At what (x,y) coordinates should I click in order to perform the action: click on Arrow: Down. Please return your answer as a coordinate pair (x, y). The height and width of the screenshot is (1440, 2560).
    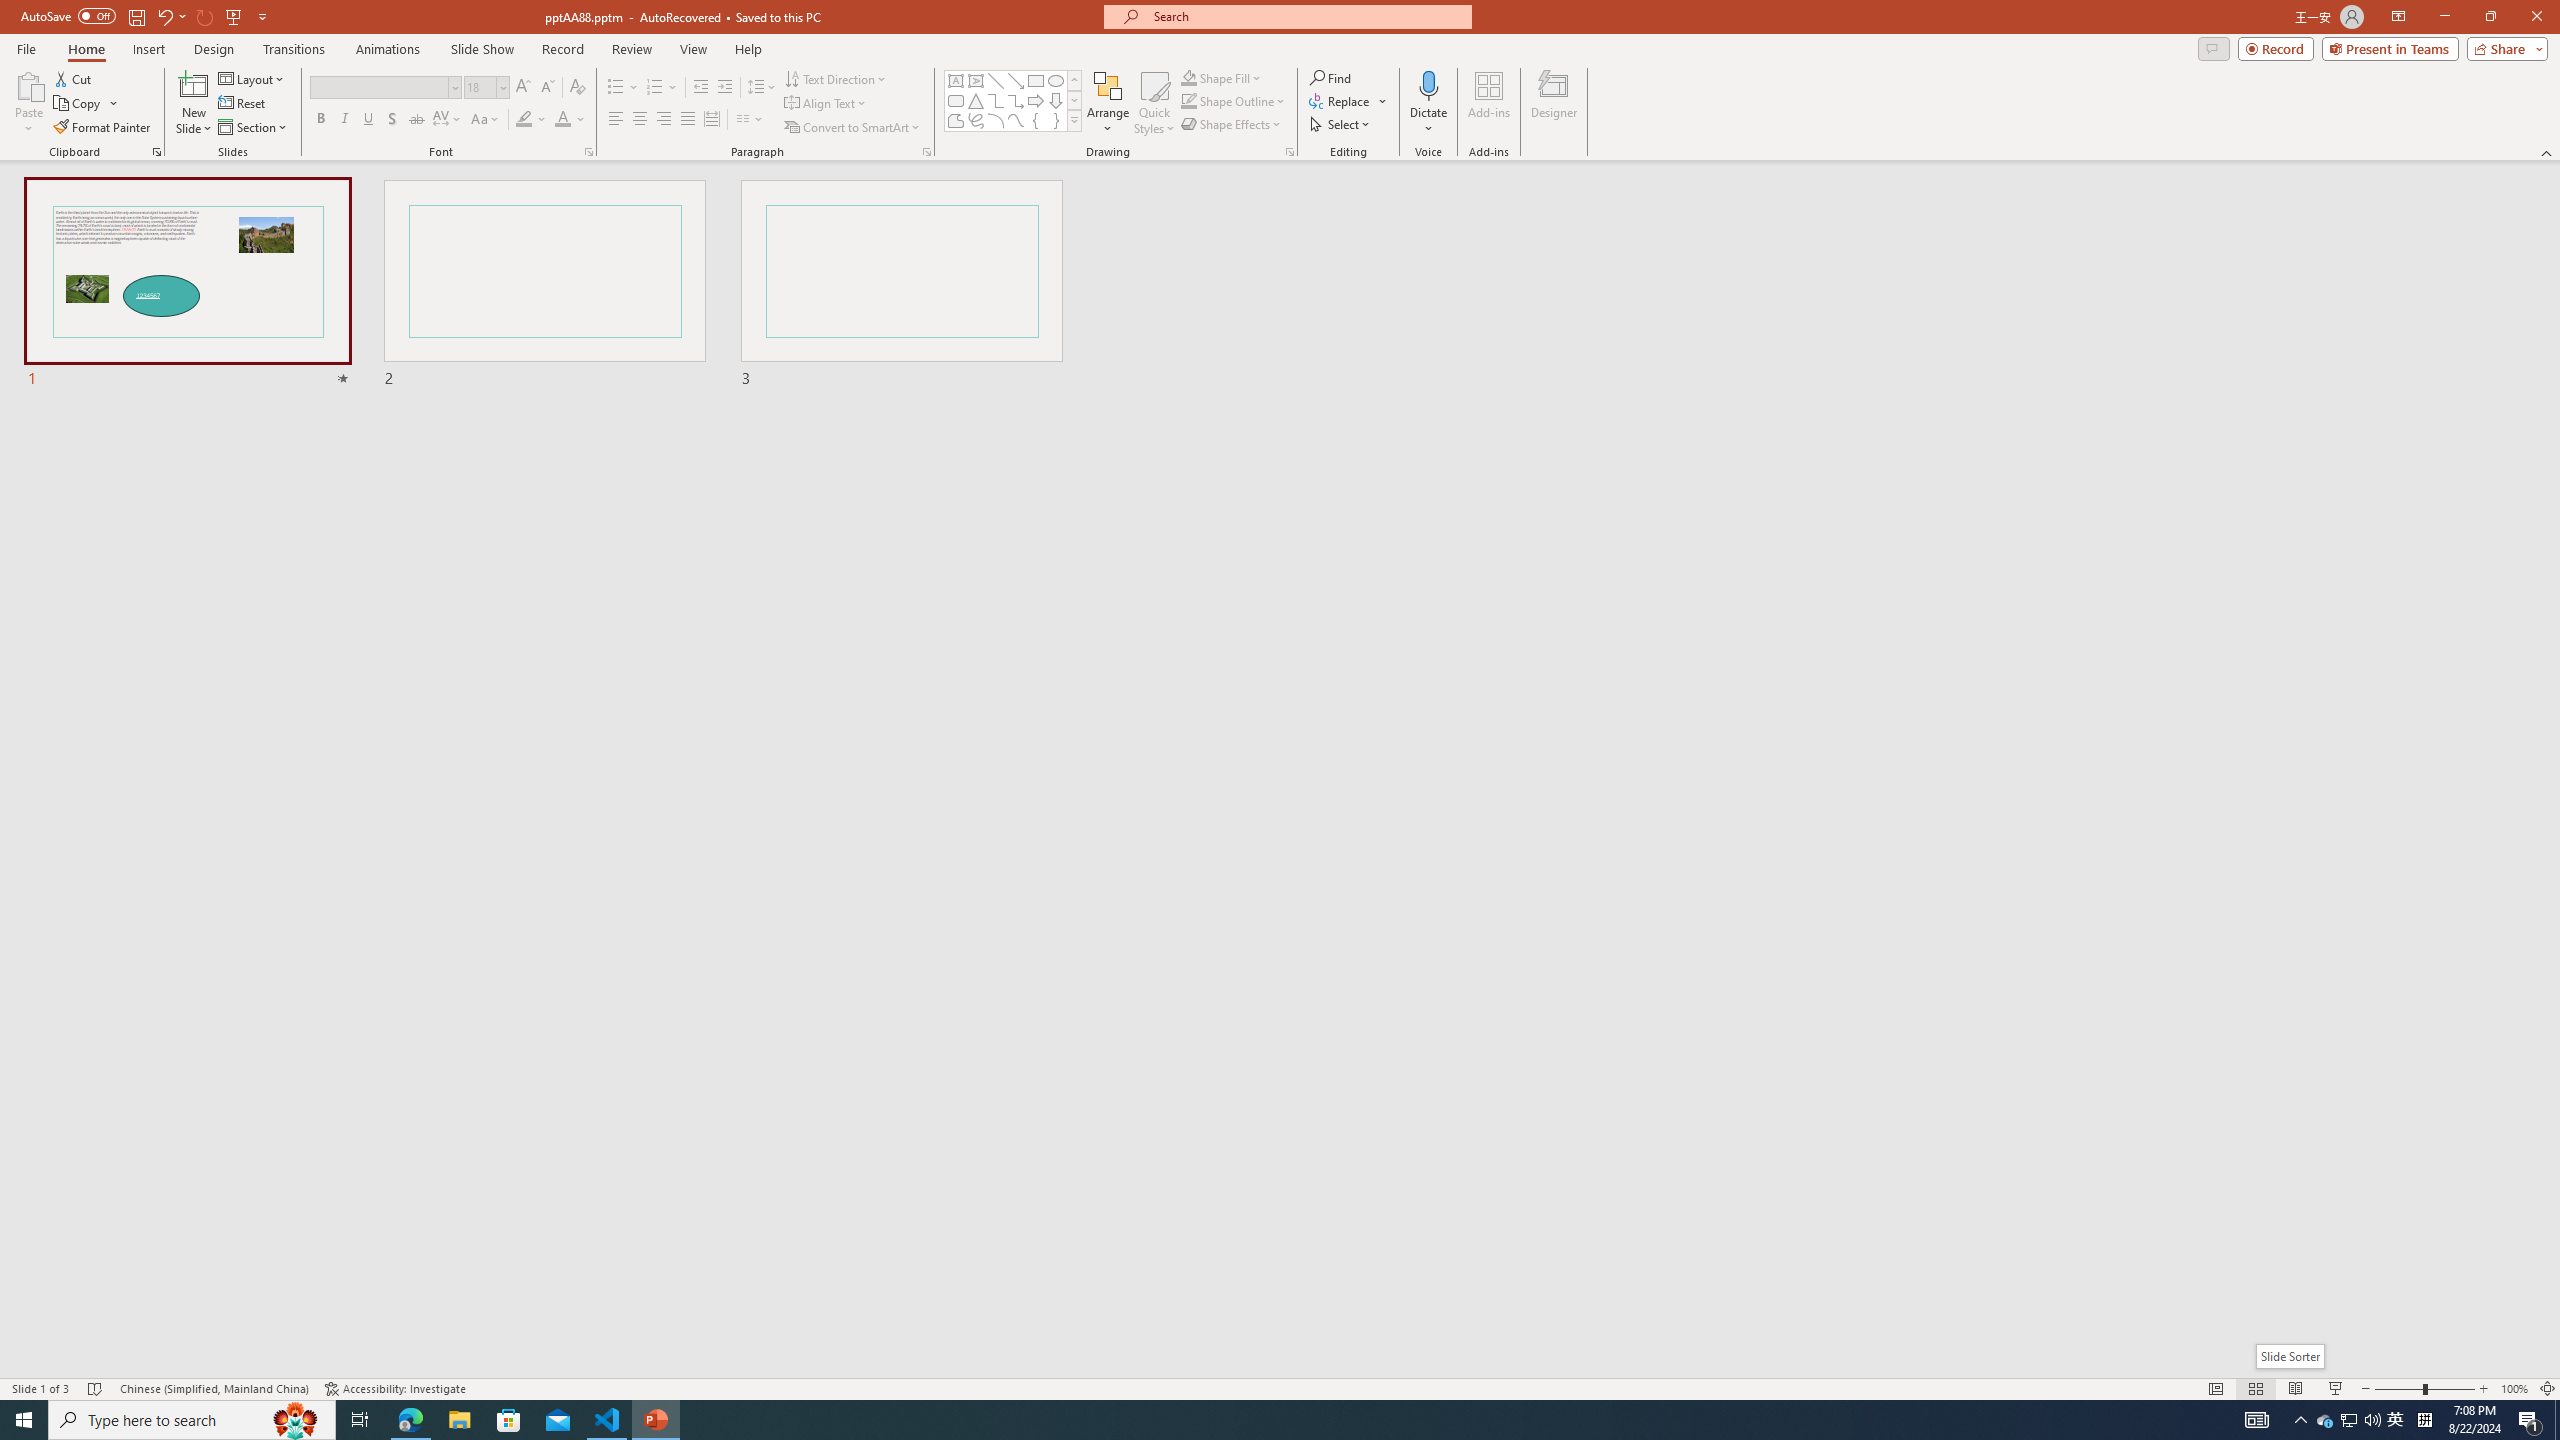
    Looking at the image, I should click on (1056, 100).